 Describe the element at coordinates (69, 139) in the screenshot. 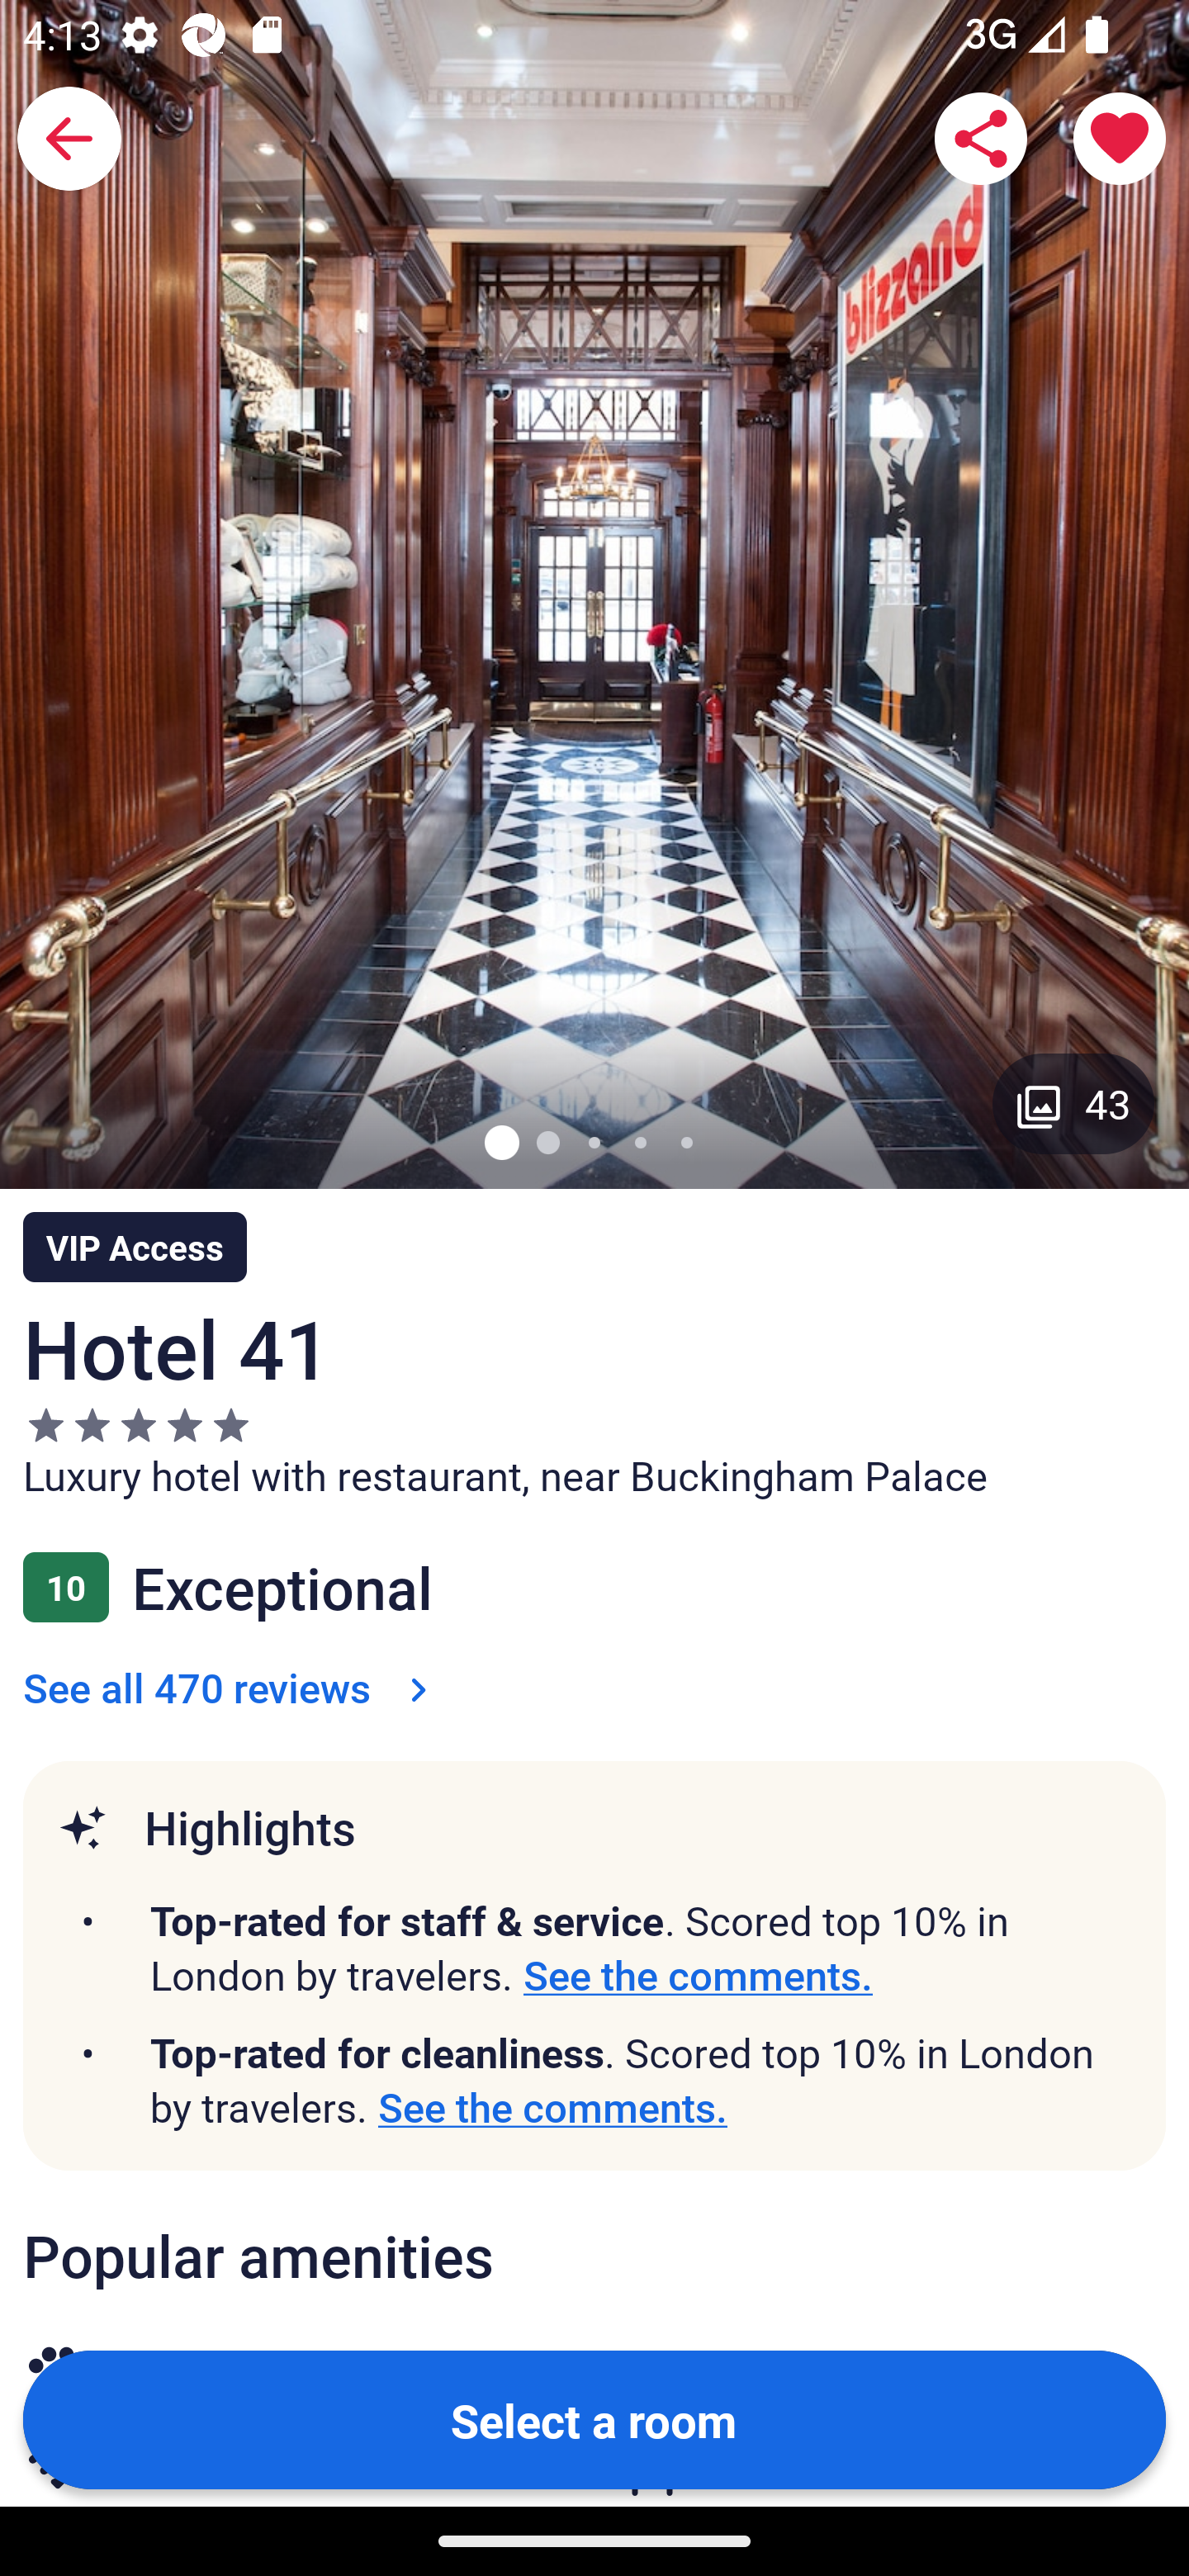

I see `Back` at that location.